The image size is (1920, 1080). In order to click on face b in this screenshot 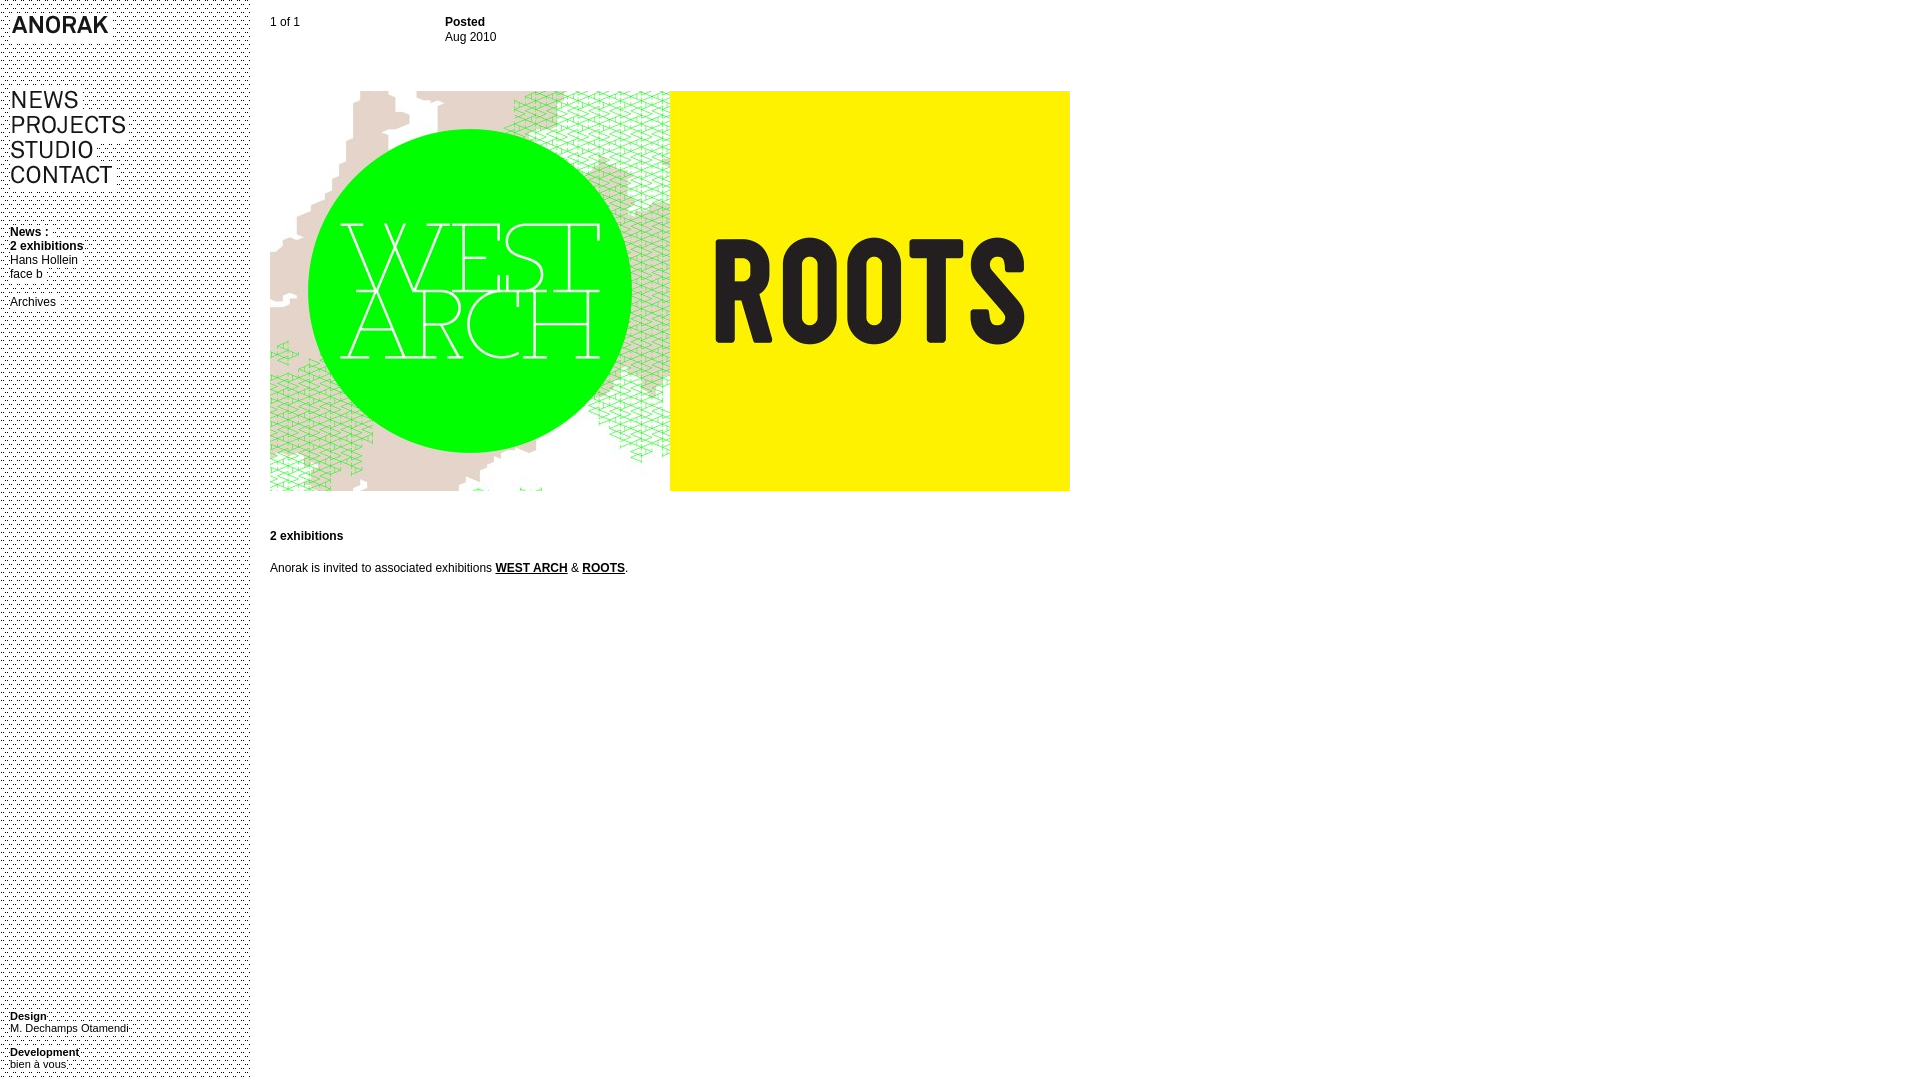, I will do `click(28, 274)`.